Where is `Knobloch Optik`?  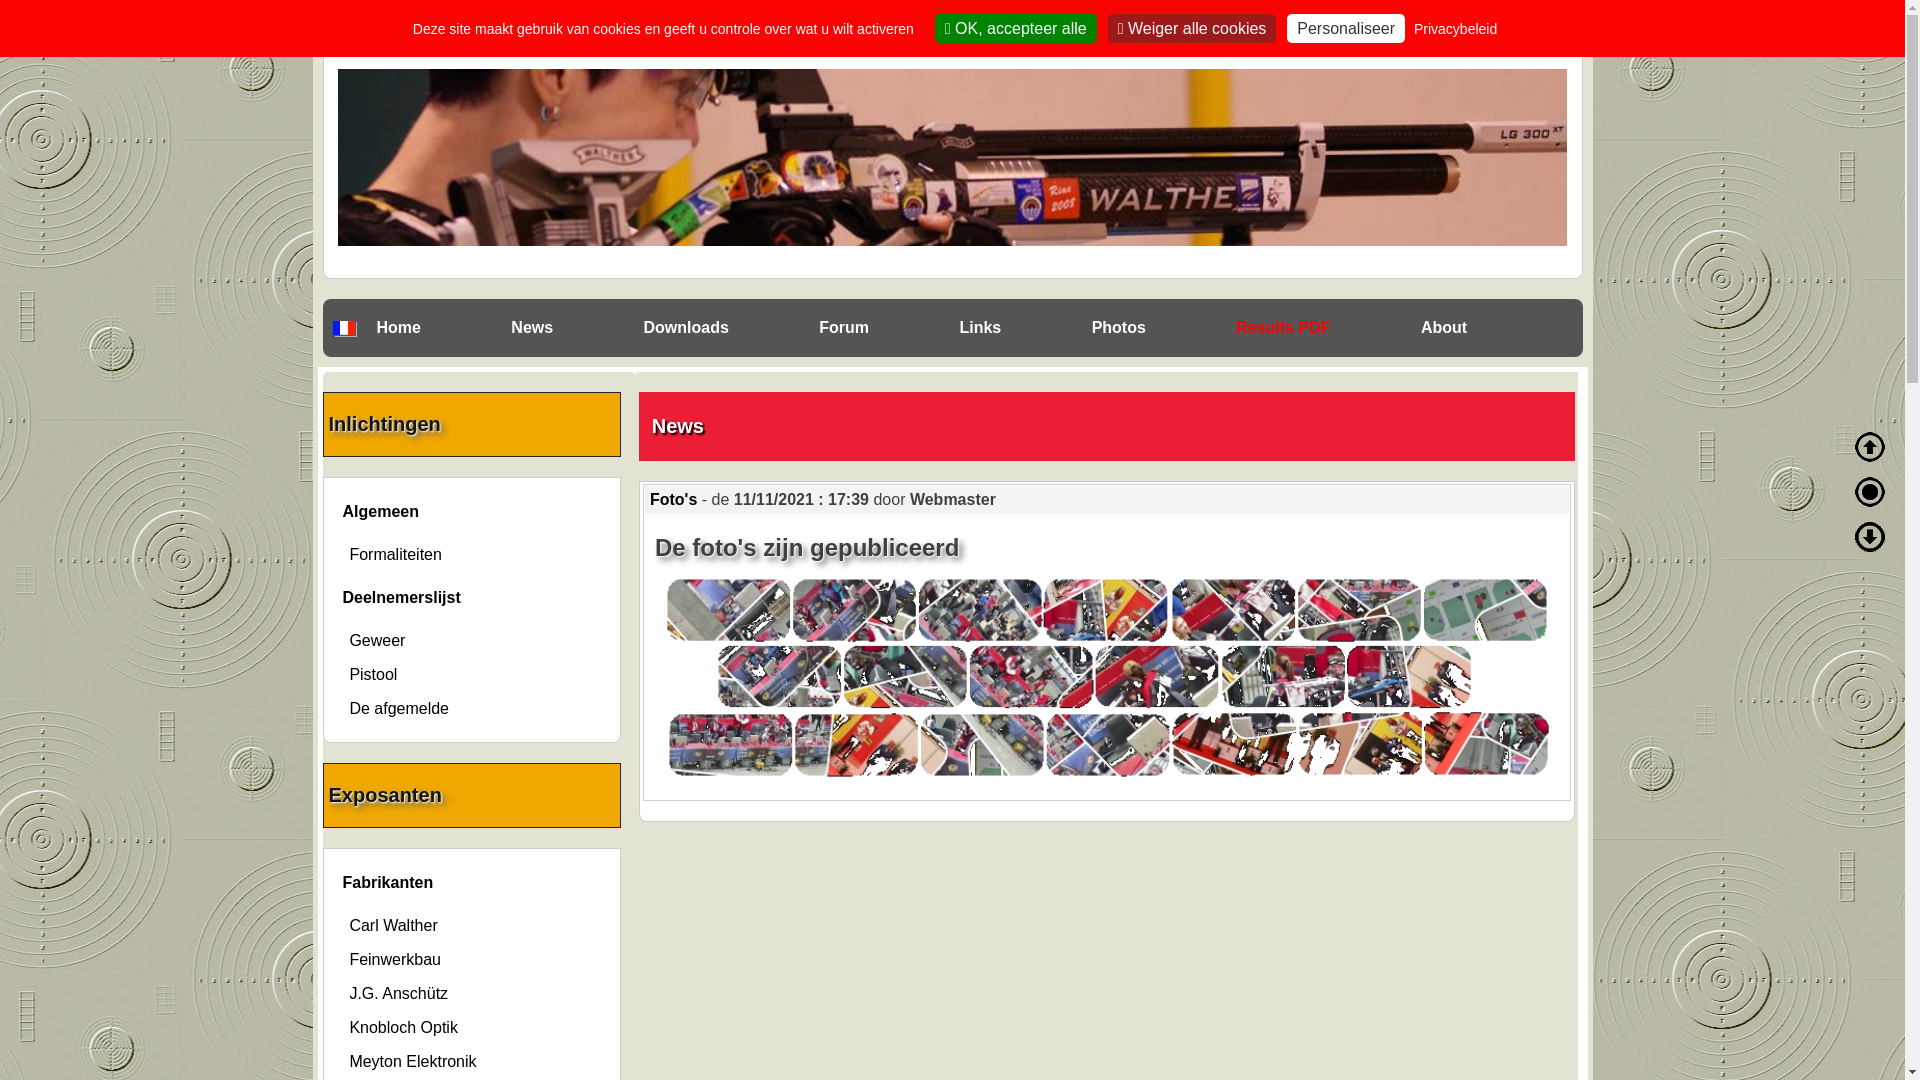 Knobloch Optik is located at coordinates (404, 1028).